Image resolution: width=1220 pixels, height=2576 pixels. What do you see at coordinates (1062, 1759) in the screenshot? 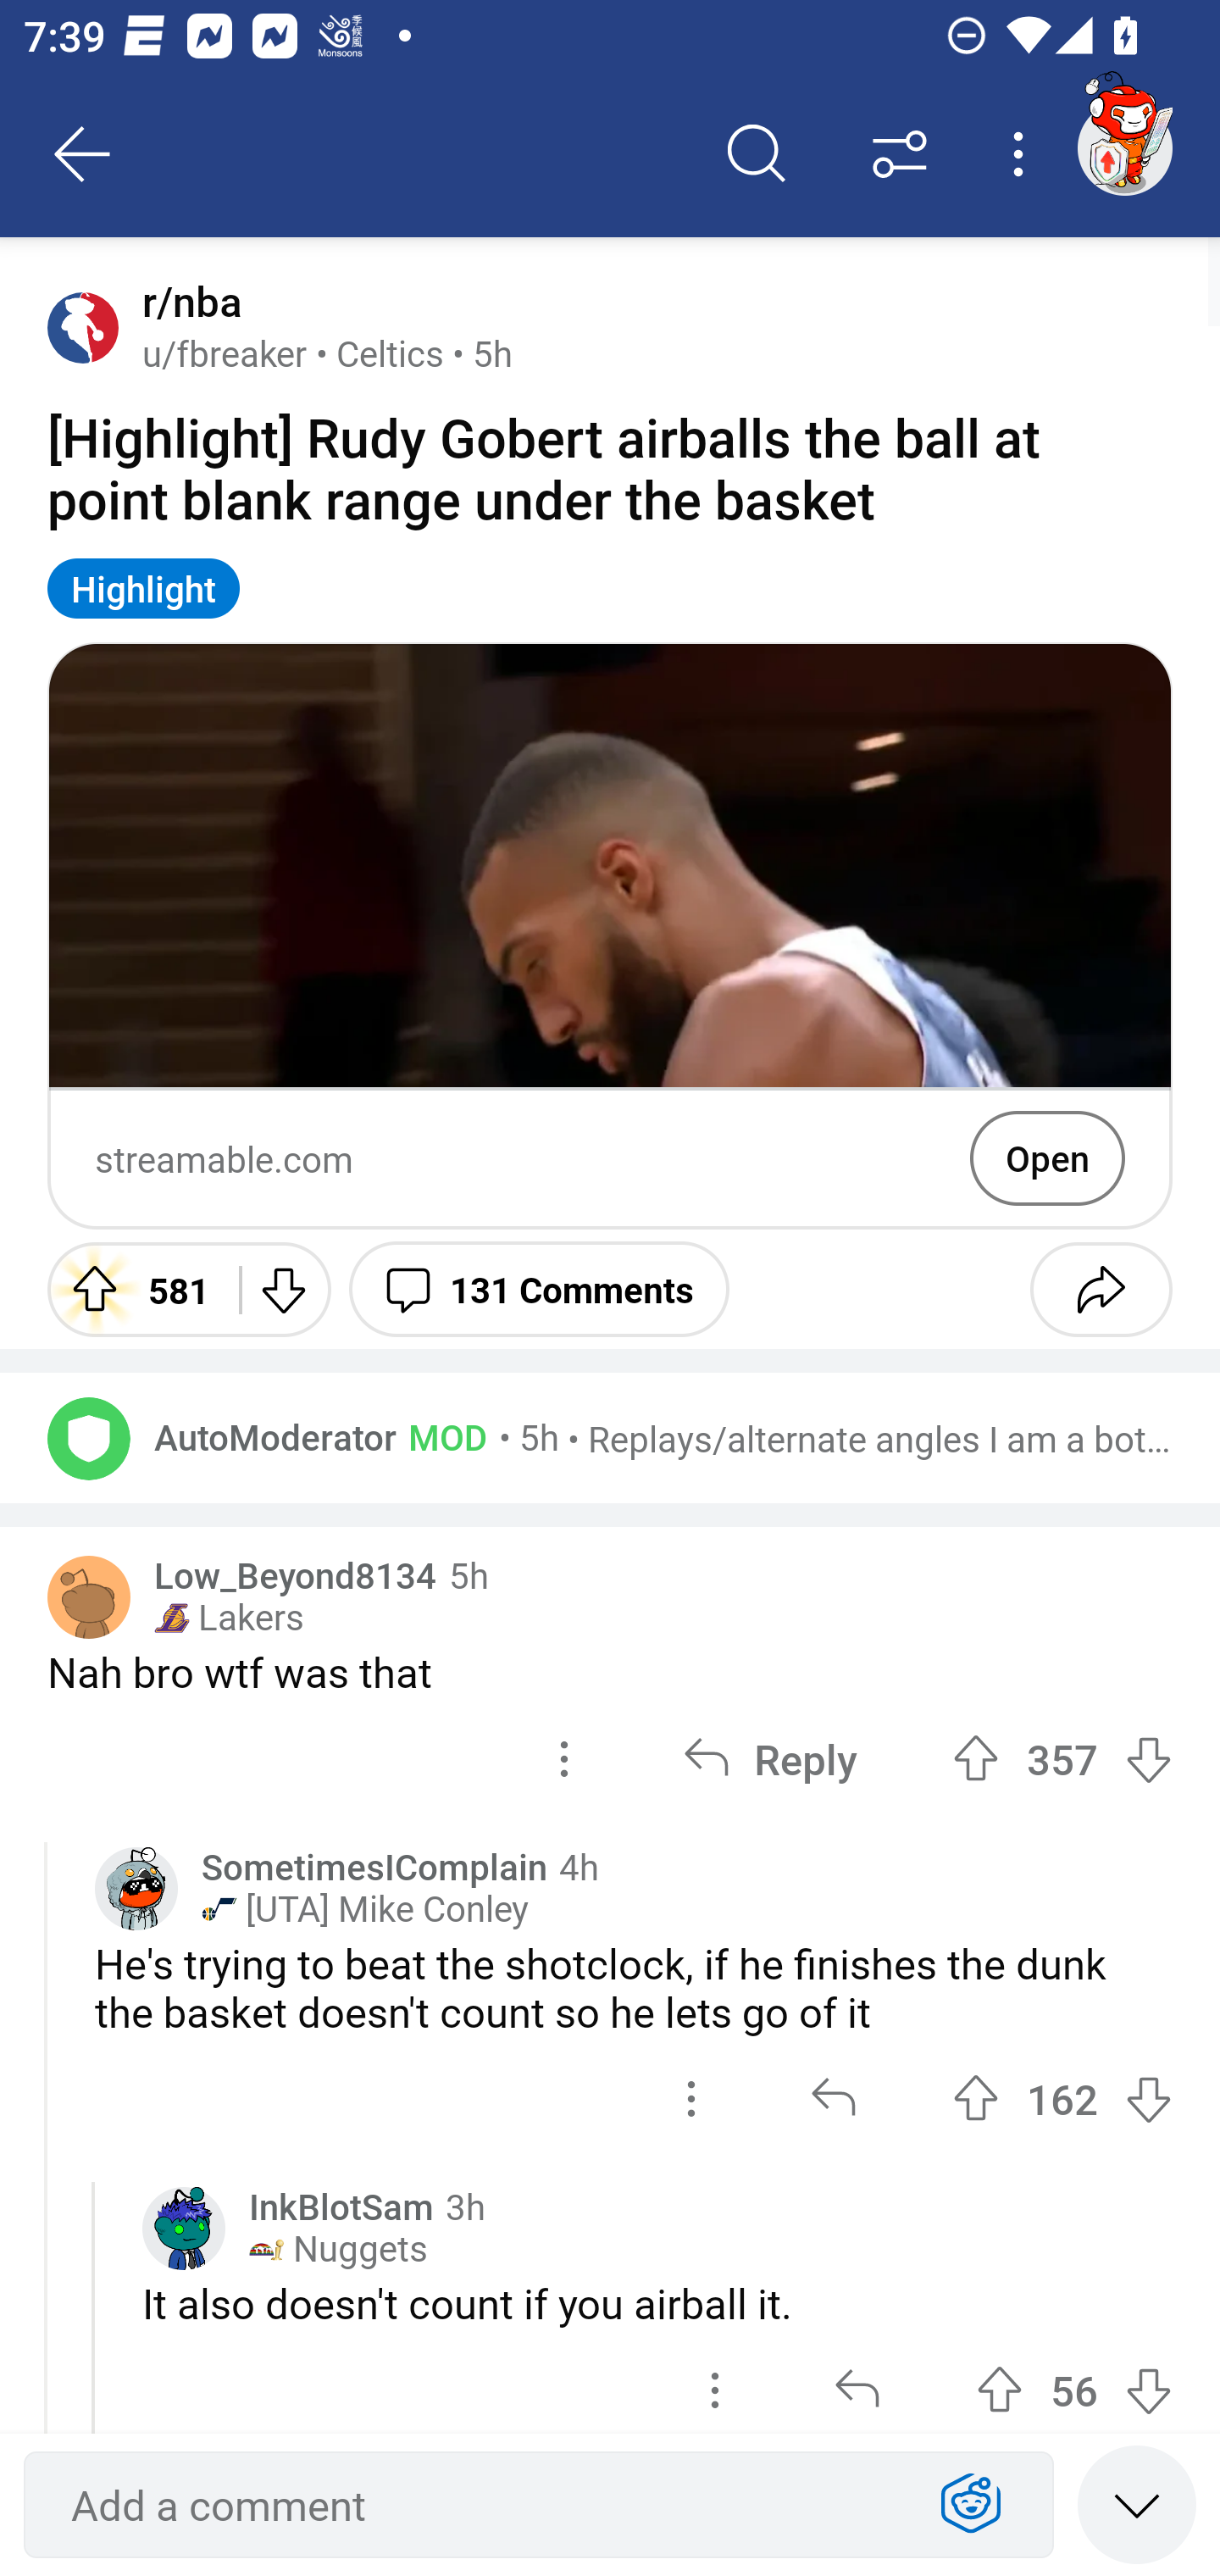
I see `Upvote 357 357 votes Downvote` at bounding box center [1062, 1759].